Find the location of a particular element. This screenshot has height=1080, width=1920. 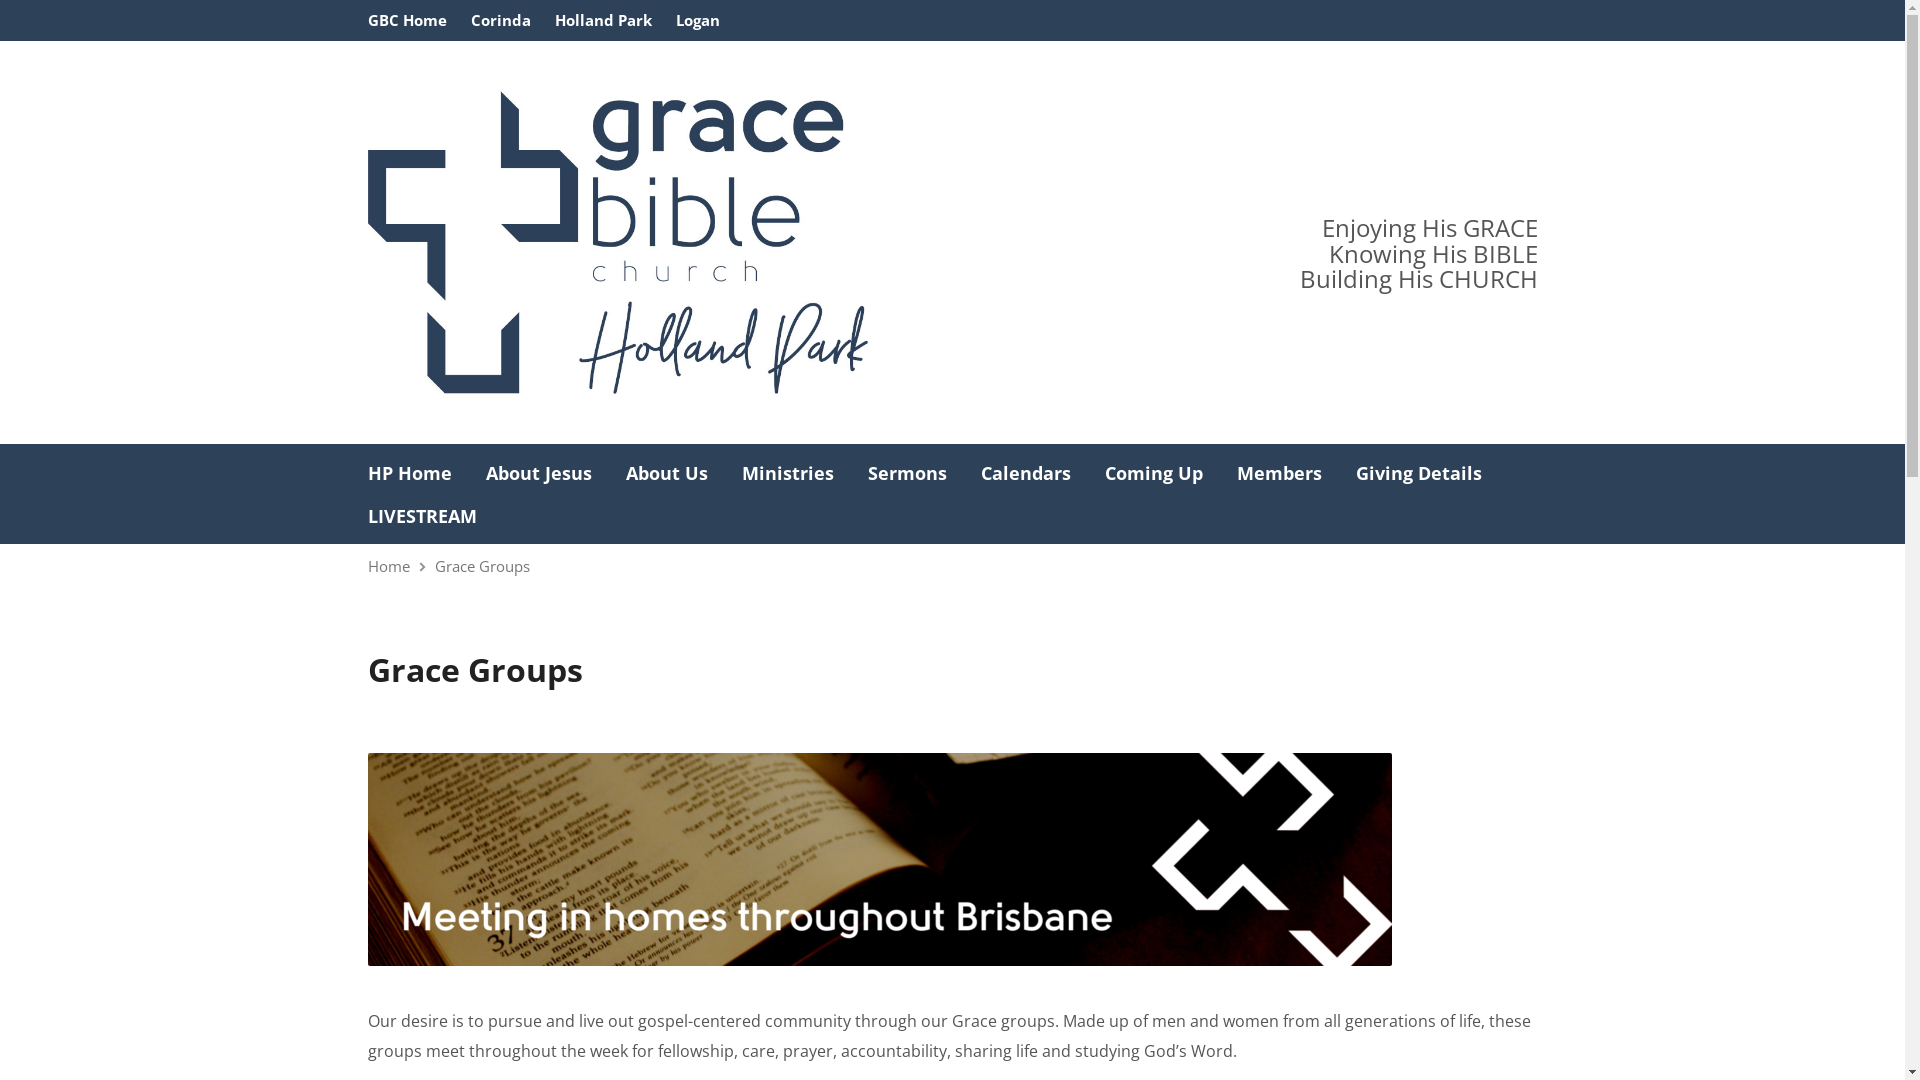

Home is located at coordinates (389, 566).